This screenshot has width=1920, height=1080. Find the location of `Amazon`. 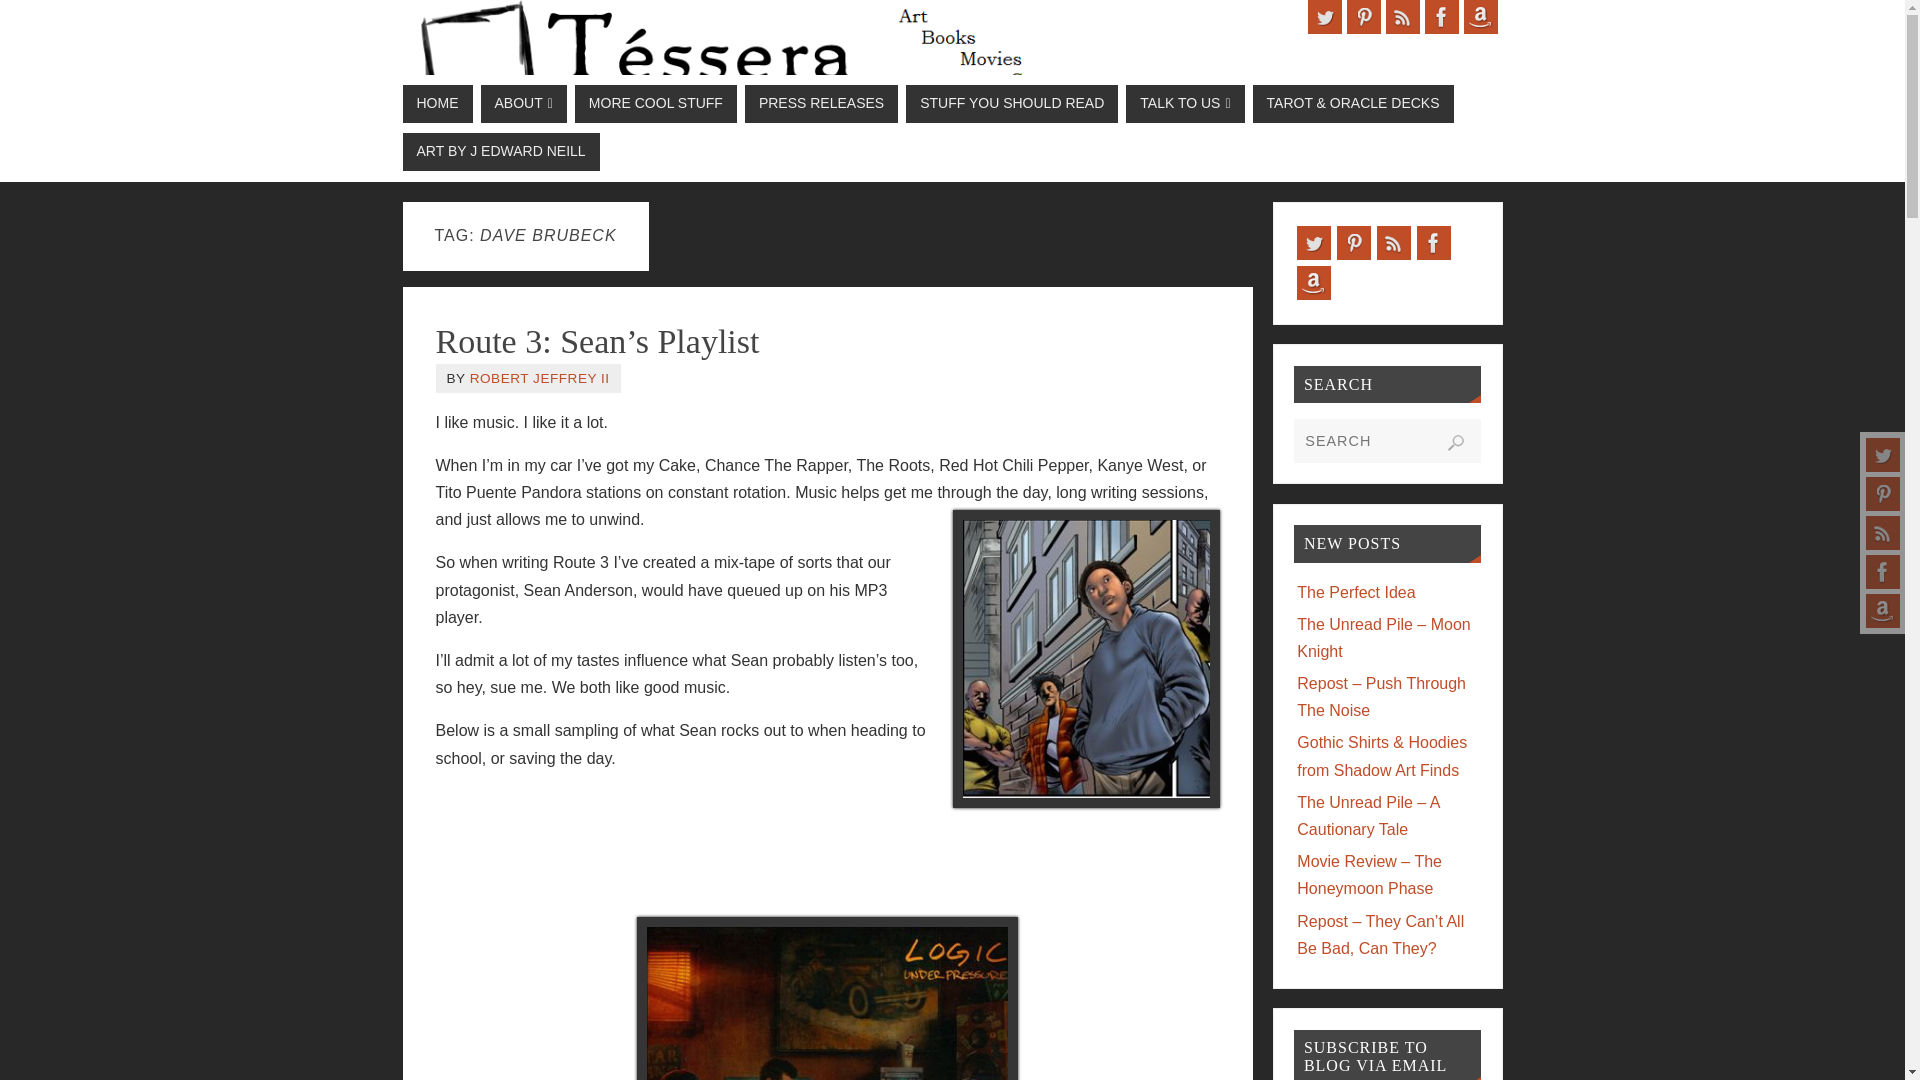

Amazon is located at coordinates (1480, 16).